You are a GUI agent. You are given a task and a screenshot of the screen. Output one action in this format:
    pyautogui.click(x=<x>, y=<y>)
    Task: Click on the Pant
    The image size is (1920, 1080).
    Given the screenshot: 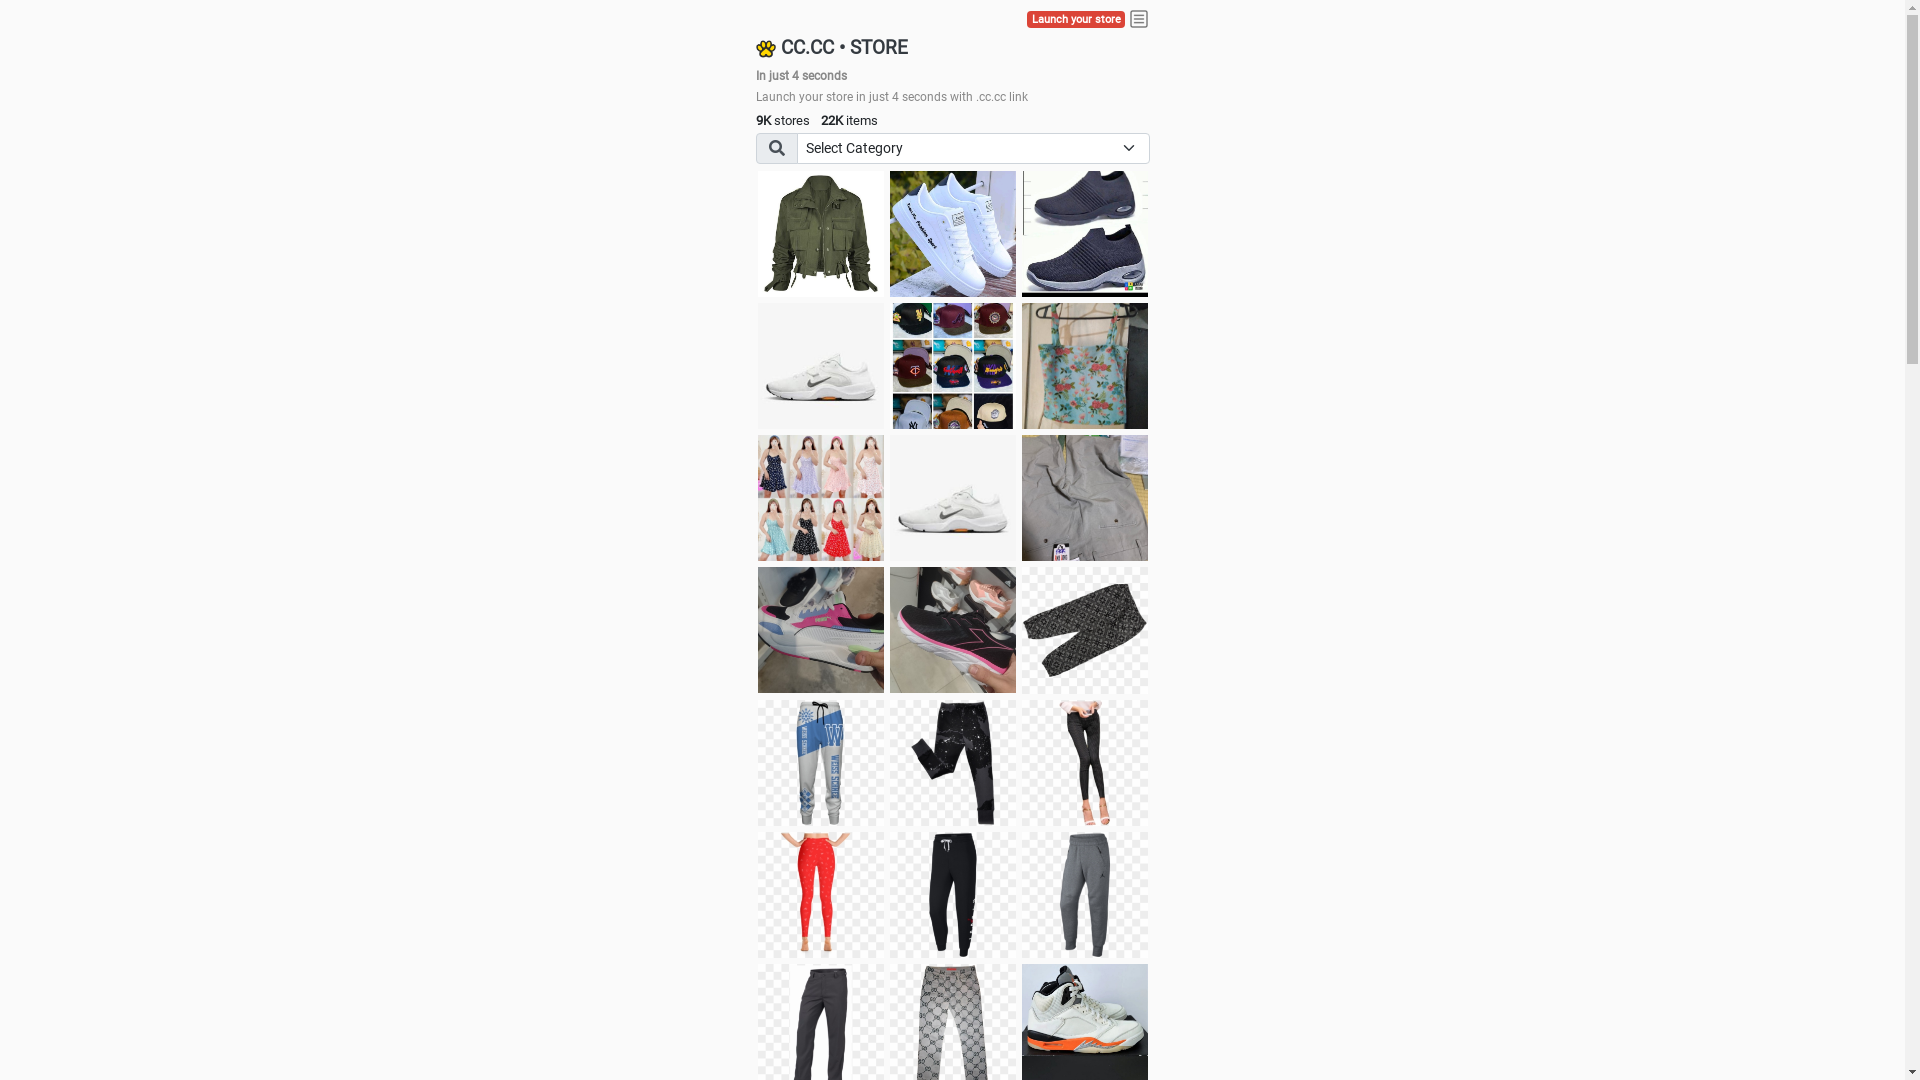 What is the action you would take?
    pyautogui.click(x=953, y=763)
    